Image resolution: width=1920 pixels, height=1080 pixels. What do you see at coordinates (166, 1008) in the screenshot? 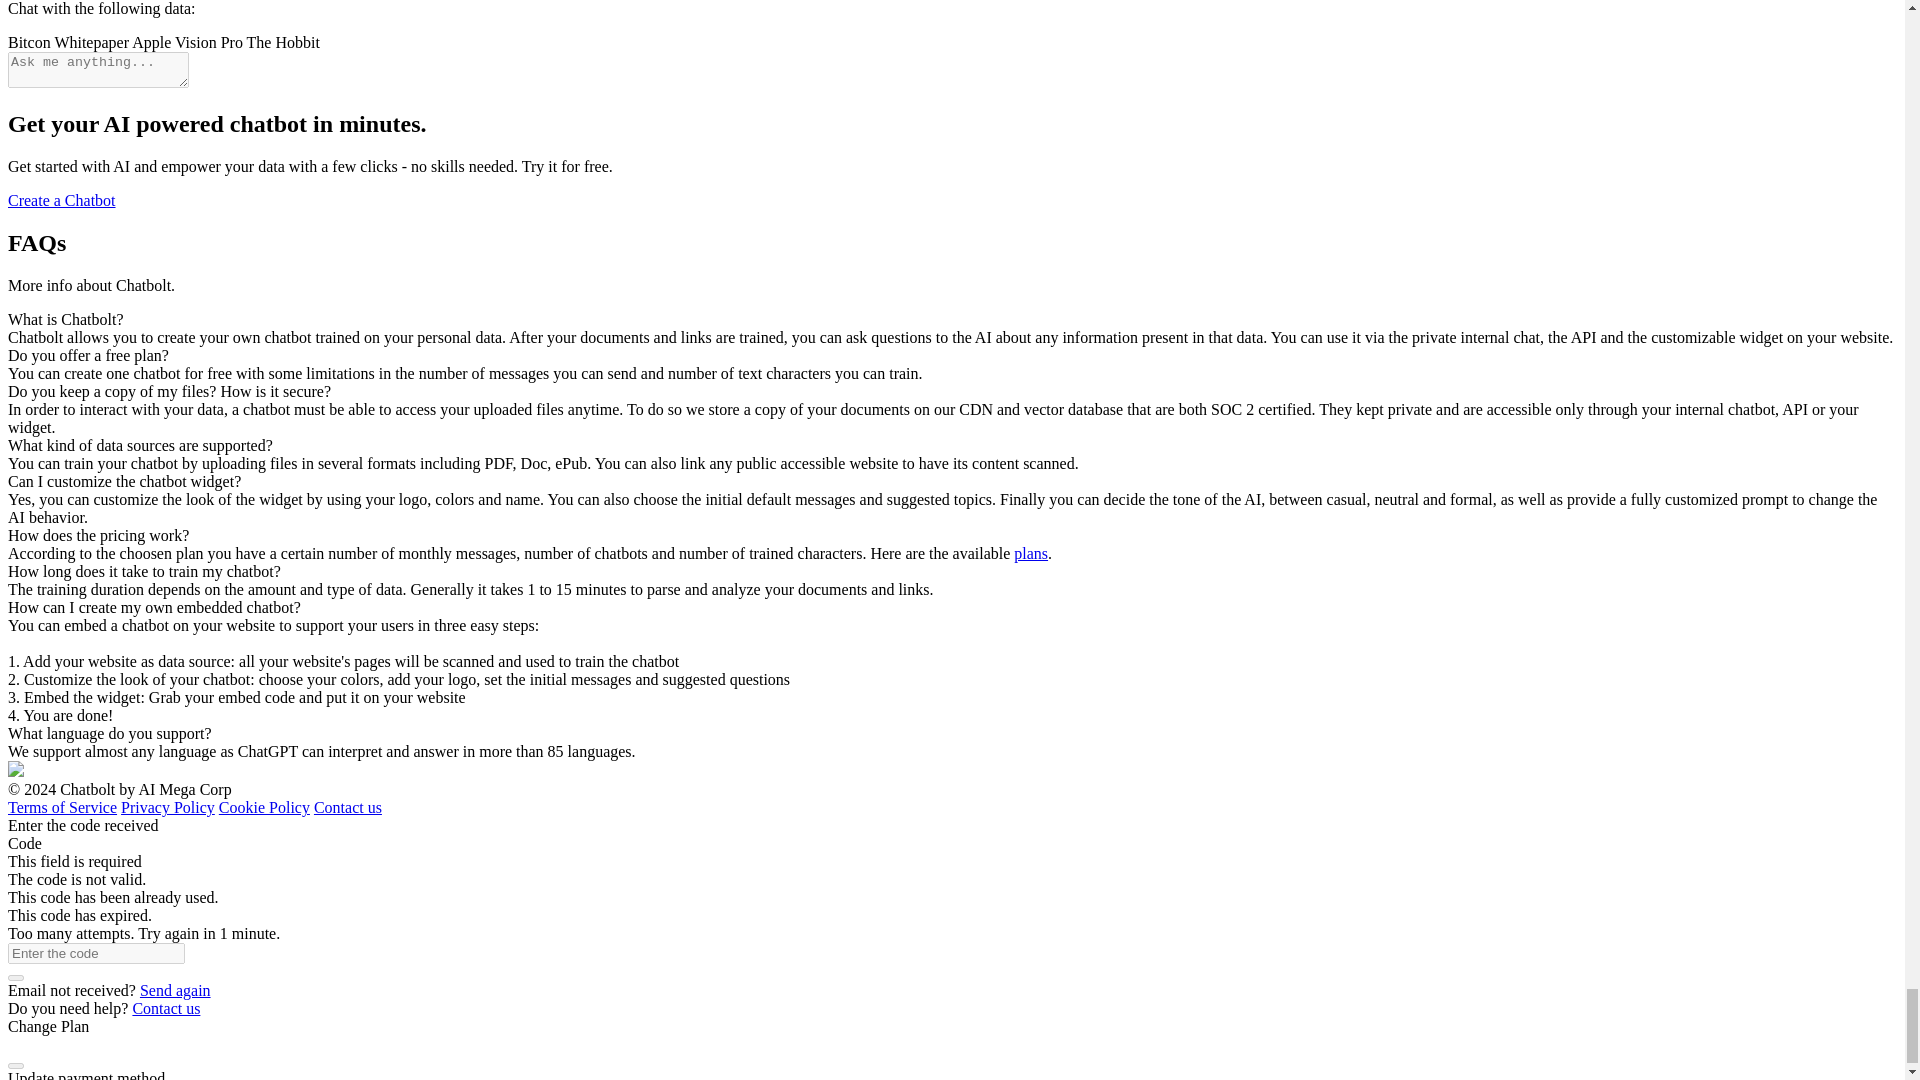
I see `Contact us` at bounding box center [166, 1008].